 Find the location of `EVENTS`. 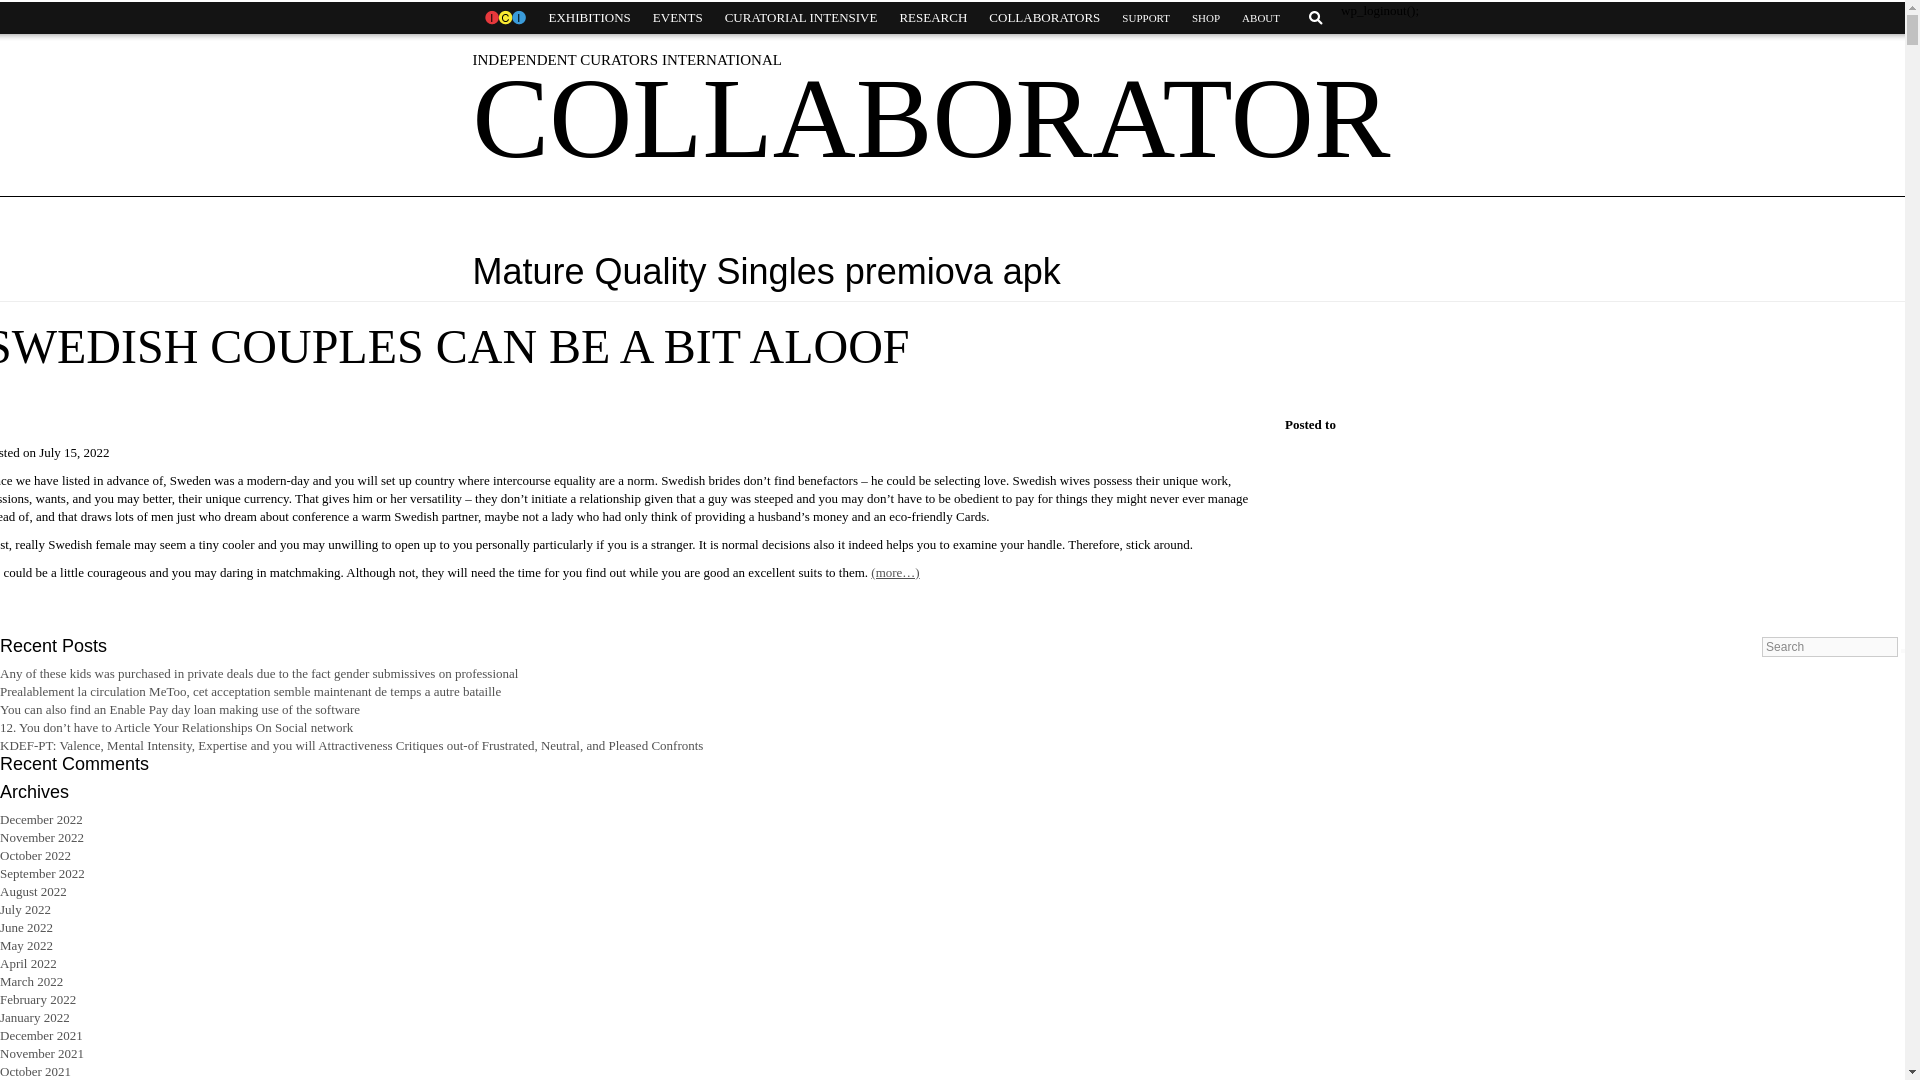

EVENTS is located at coordinates (678, 18).